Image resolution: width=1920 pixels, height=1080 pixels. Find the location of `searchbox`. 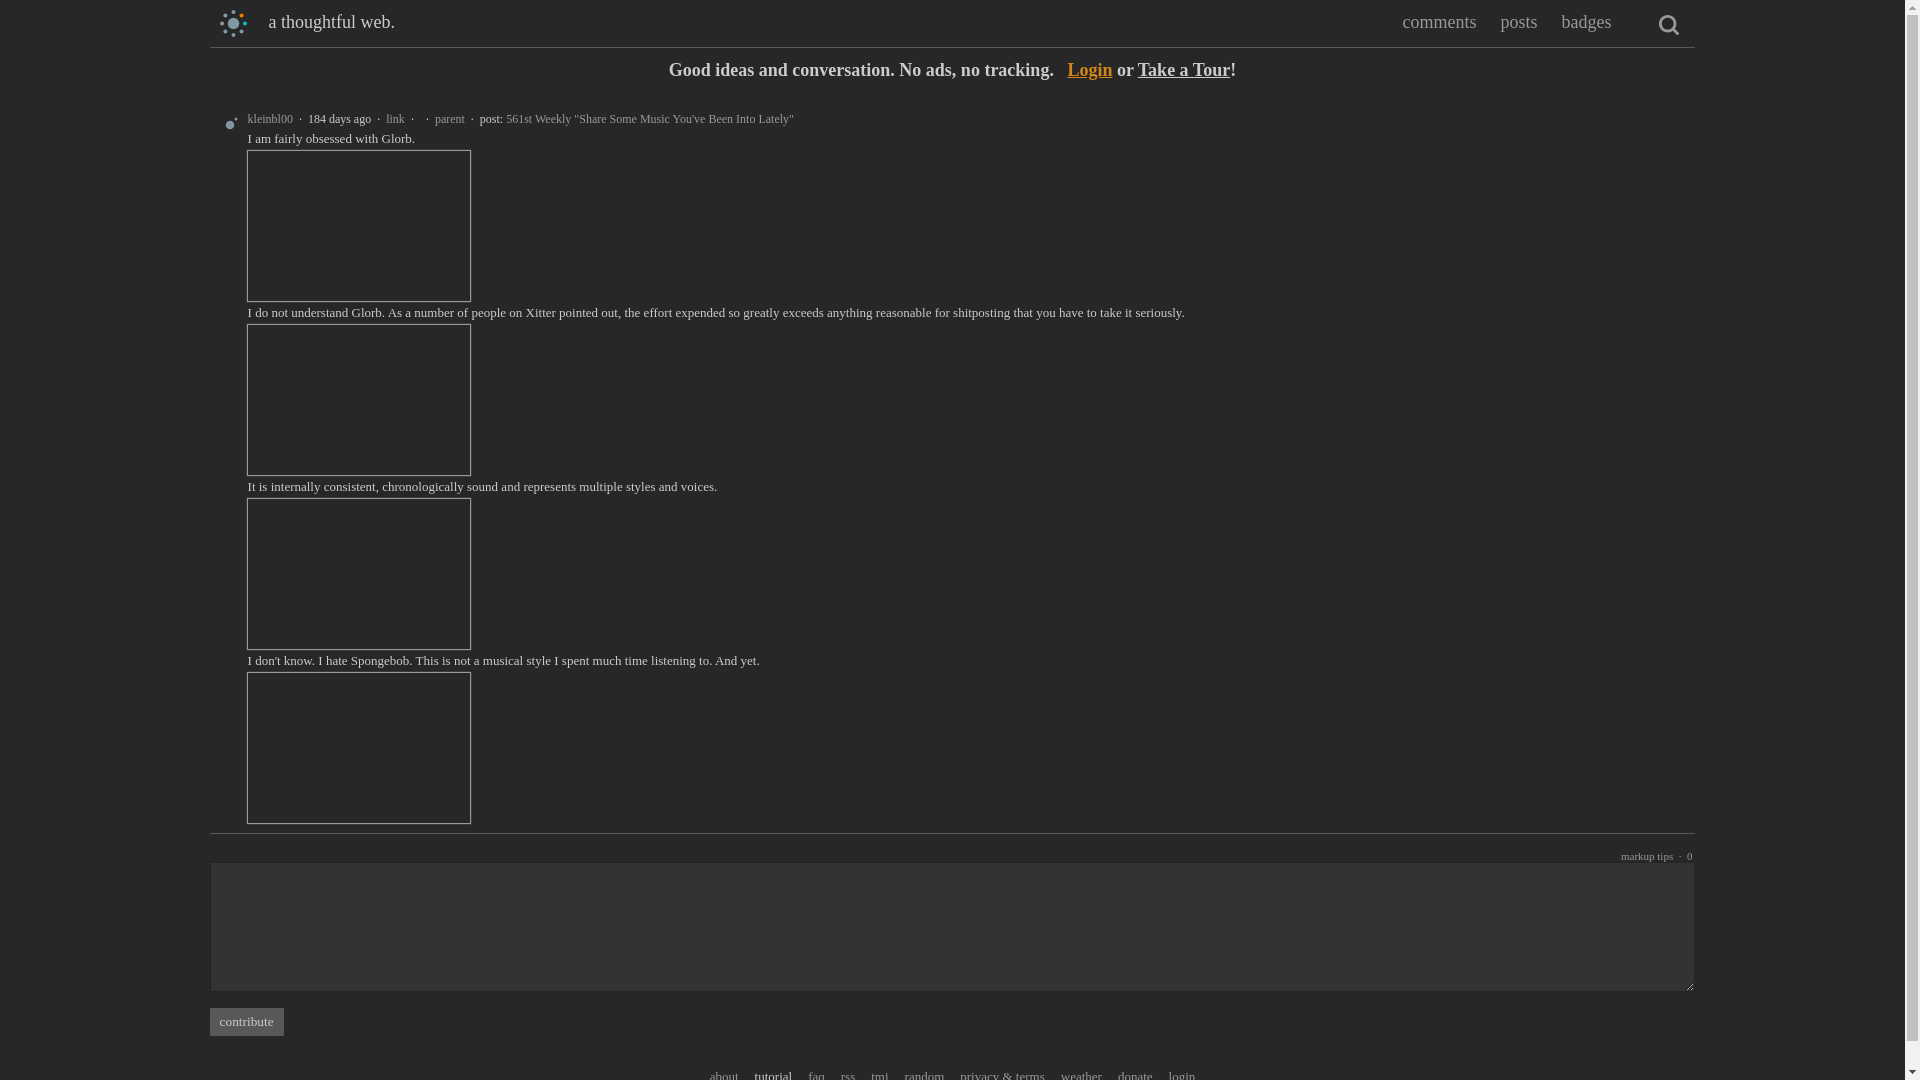

searchbox is located at coordinates (1668, 24).